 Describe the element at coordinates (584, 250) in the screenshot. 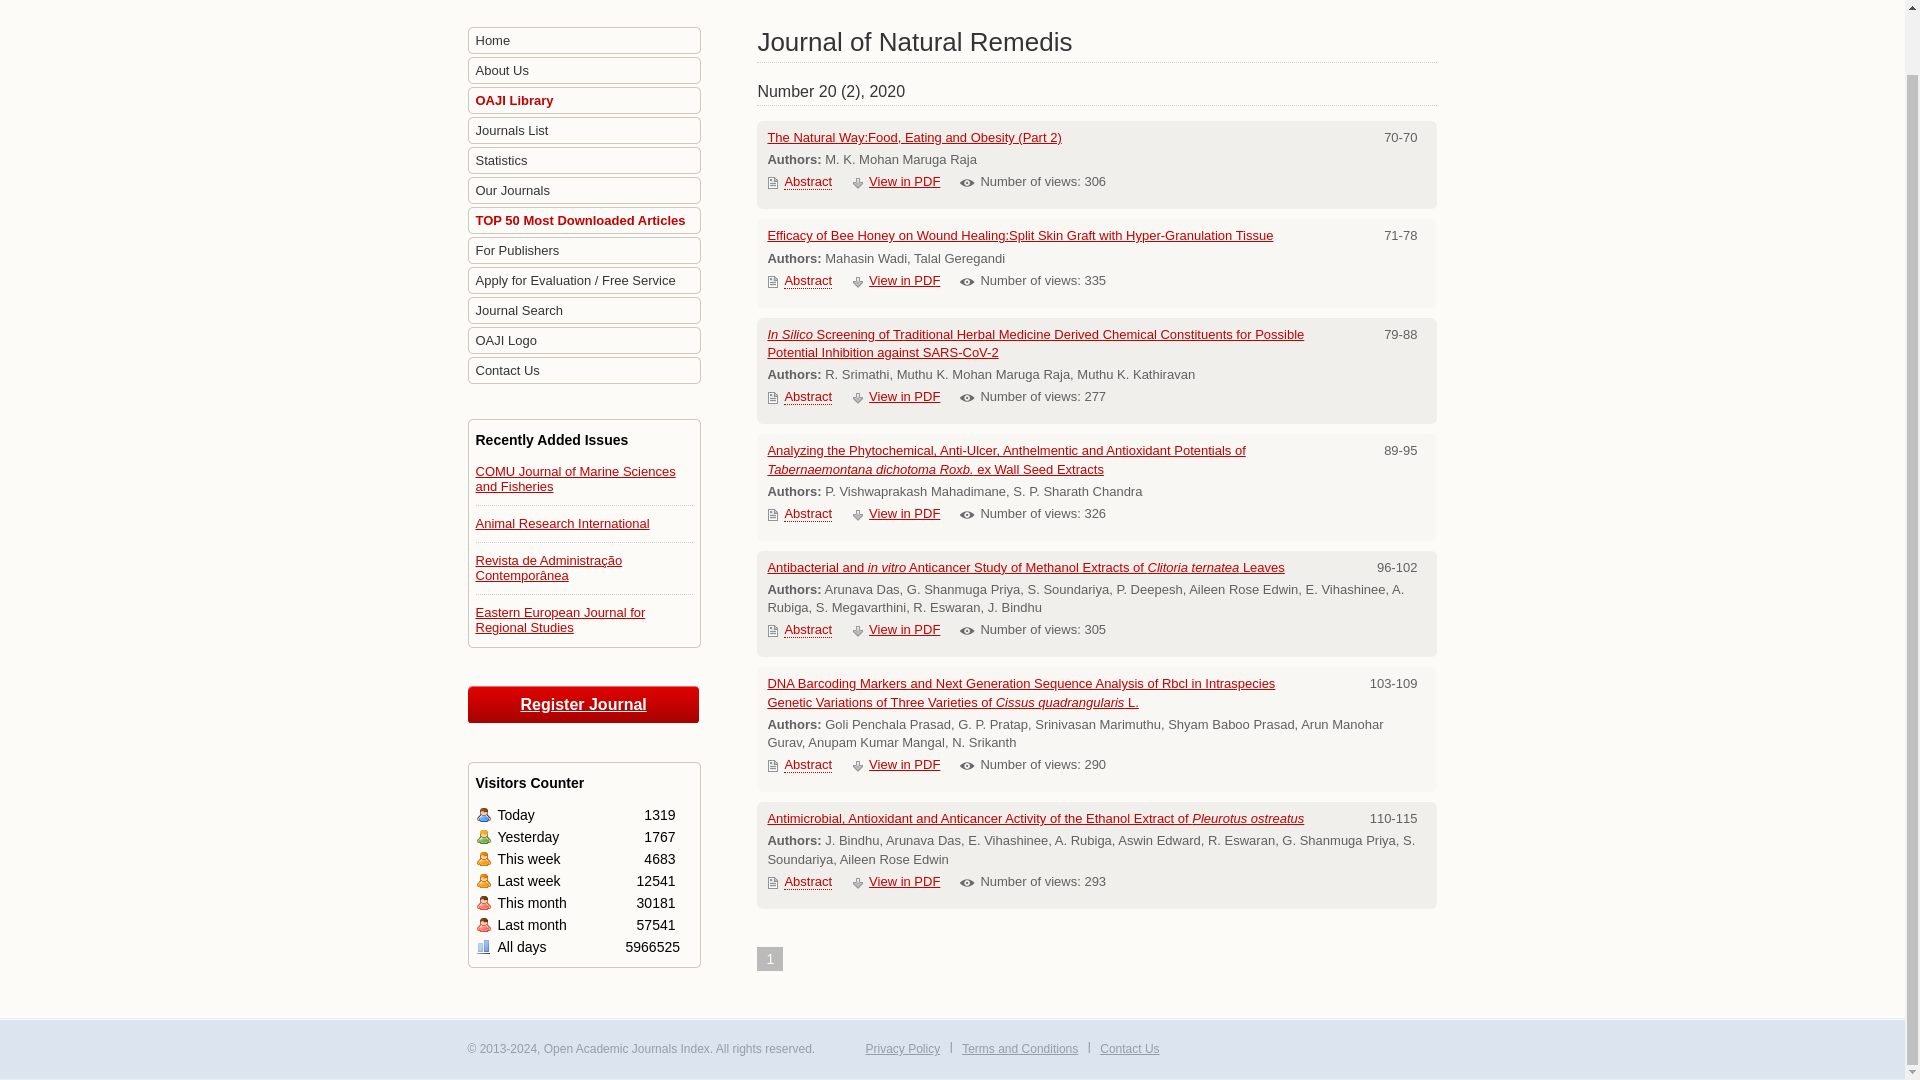

I see `For Publishers` at that location.